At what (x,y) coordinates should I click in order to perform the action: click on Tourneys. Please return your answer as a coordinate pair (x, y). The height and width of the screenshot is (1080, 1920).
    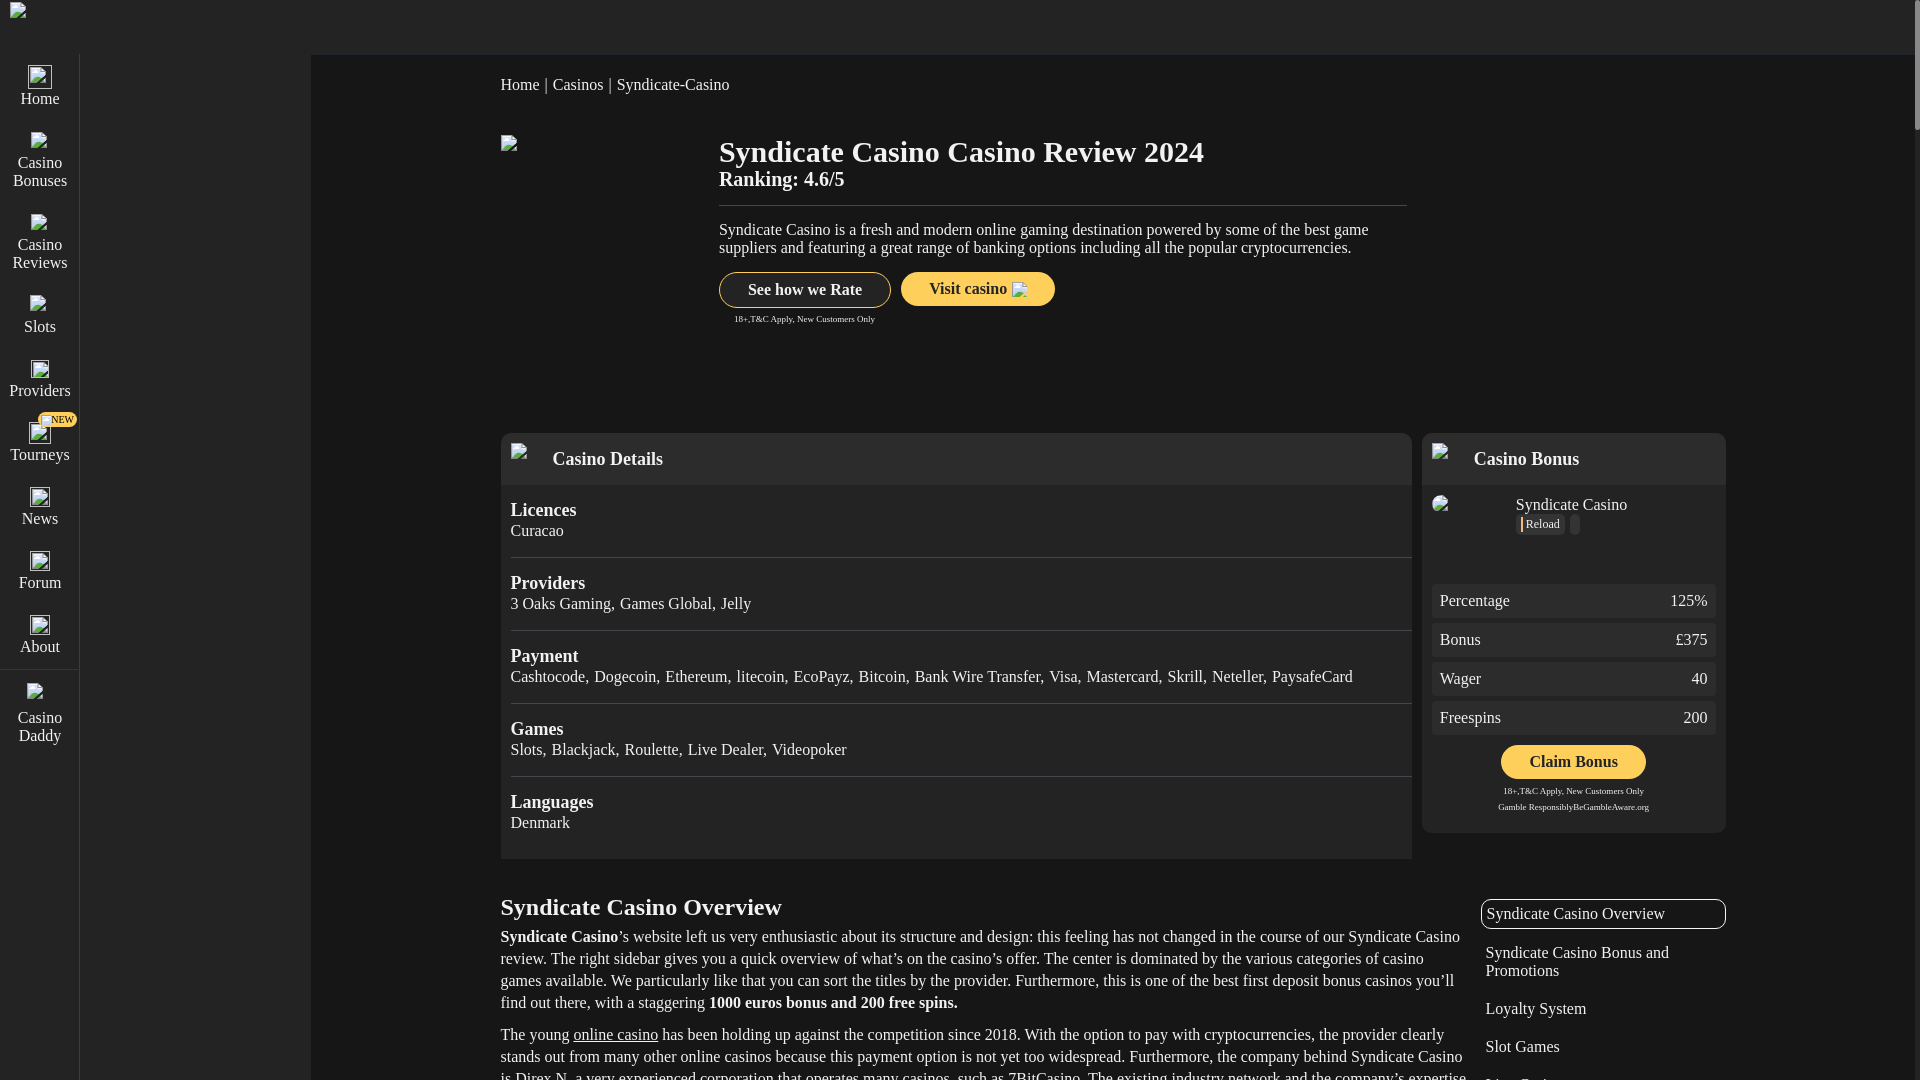
    Looking at the image, I should click on (40, 442).